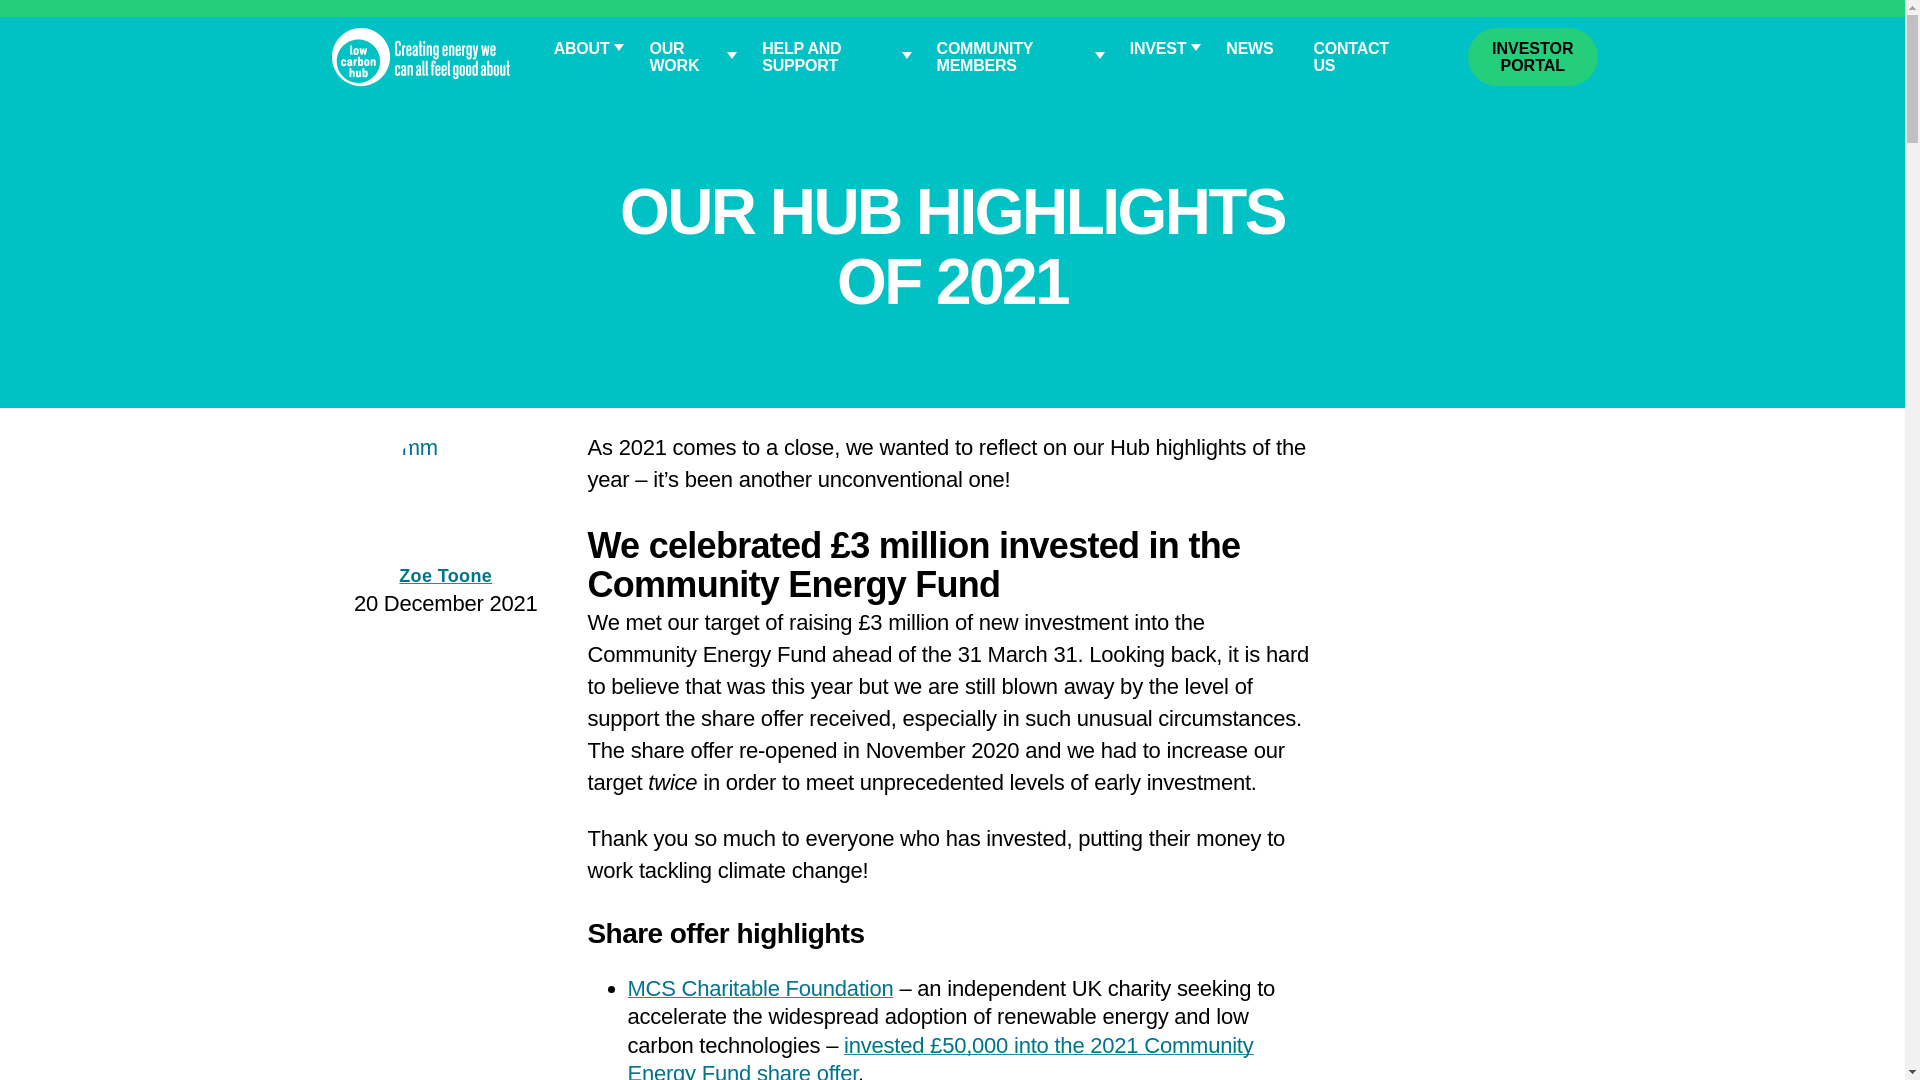 The height and width of the screenshot is (1080, 1920). Describe the element at coordinates (685, 57) in the screenshot. I see `OUR WORK` at that location.